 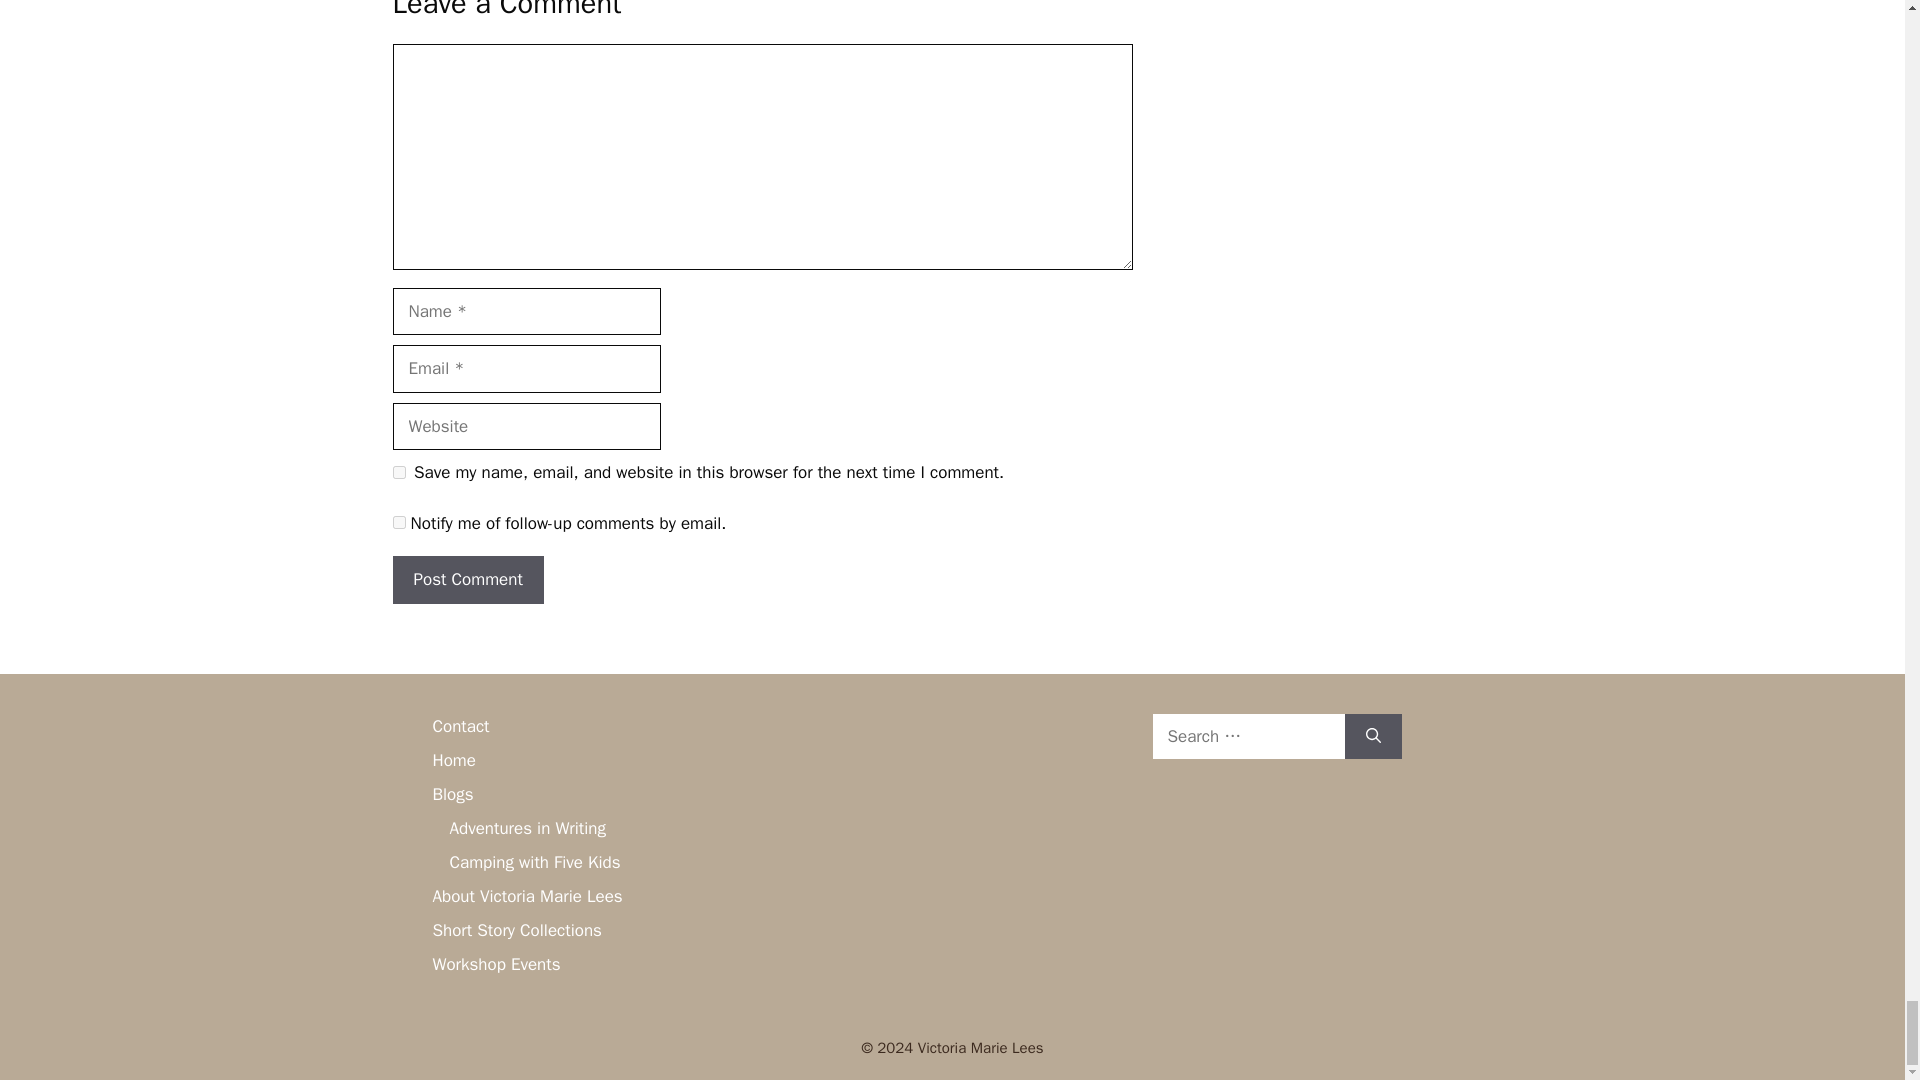 I want to click on subscribe, so click(x=398, y=522).